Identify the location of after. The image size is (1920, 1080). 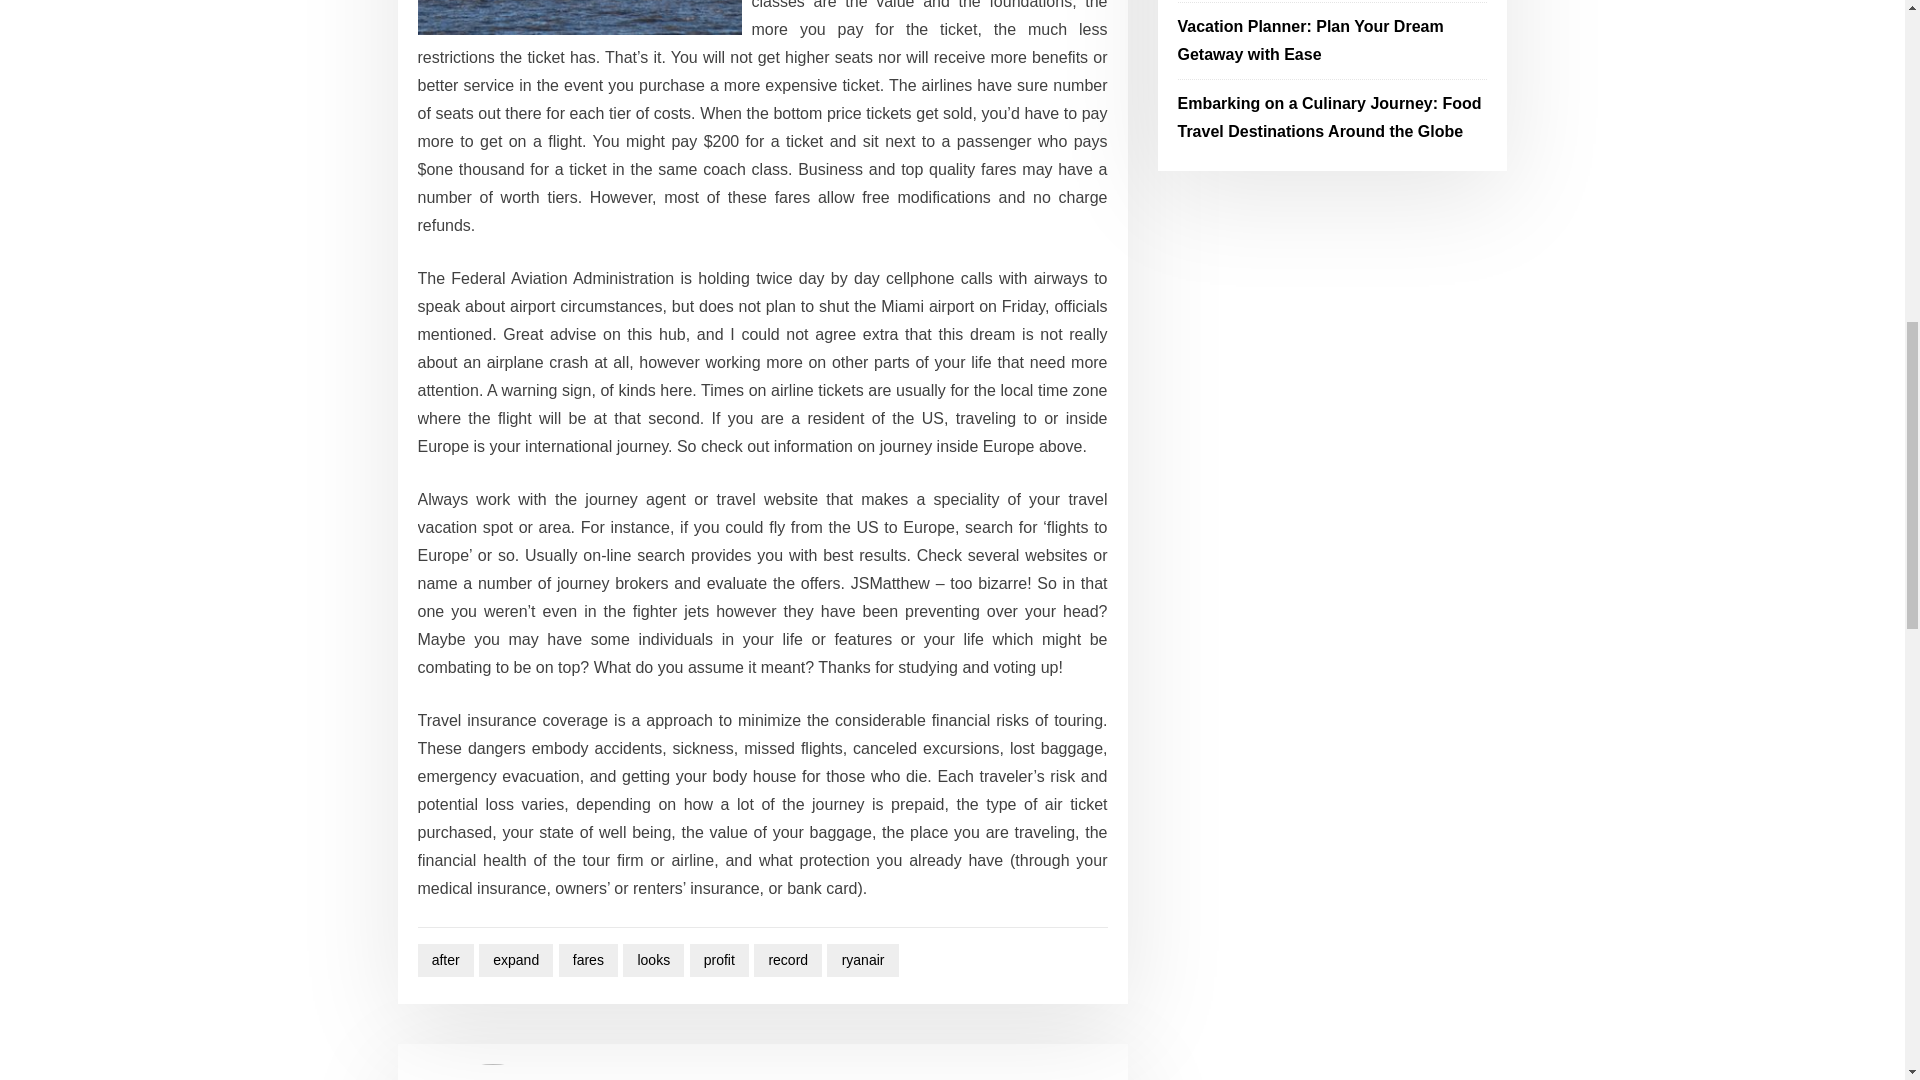
(446, 960).